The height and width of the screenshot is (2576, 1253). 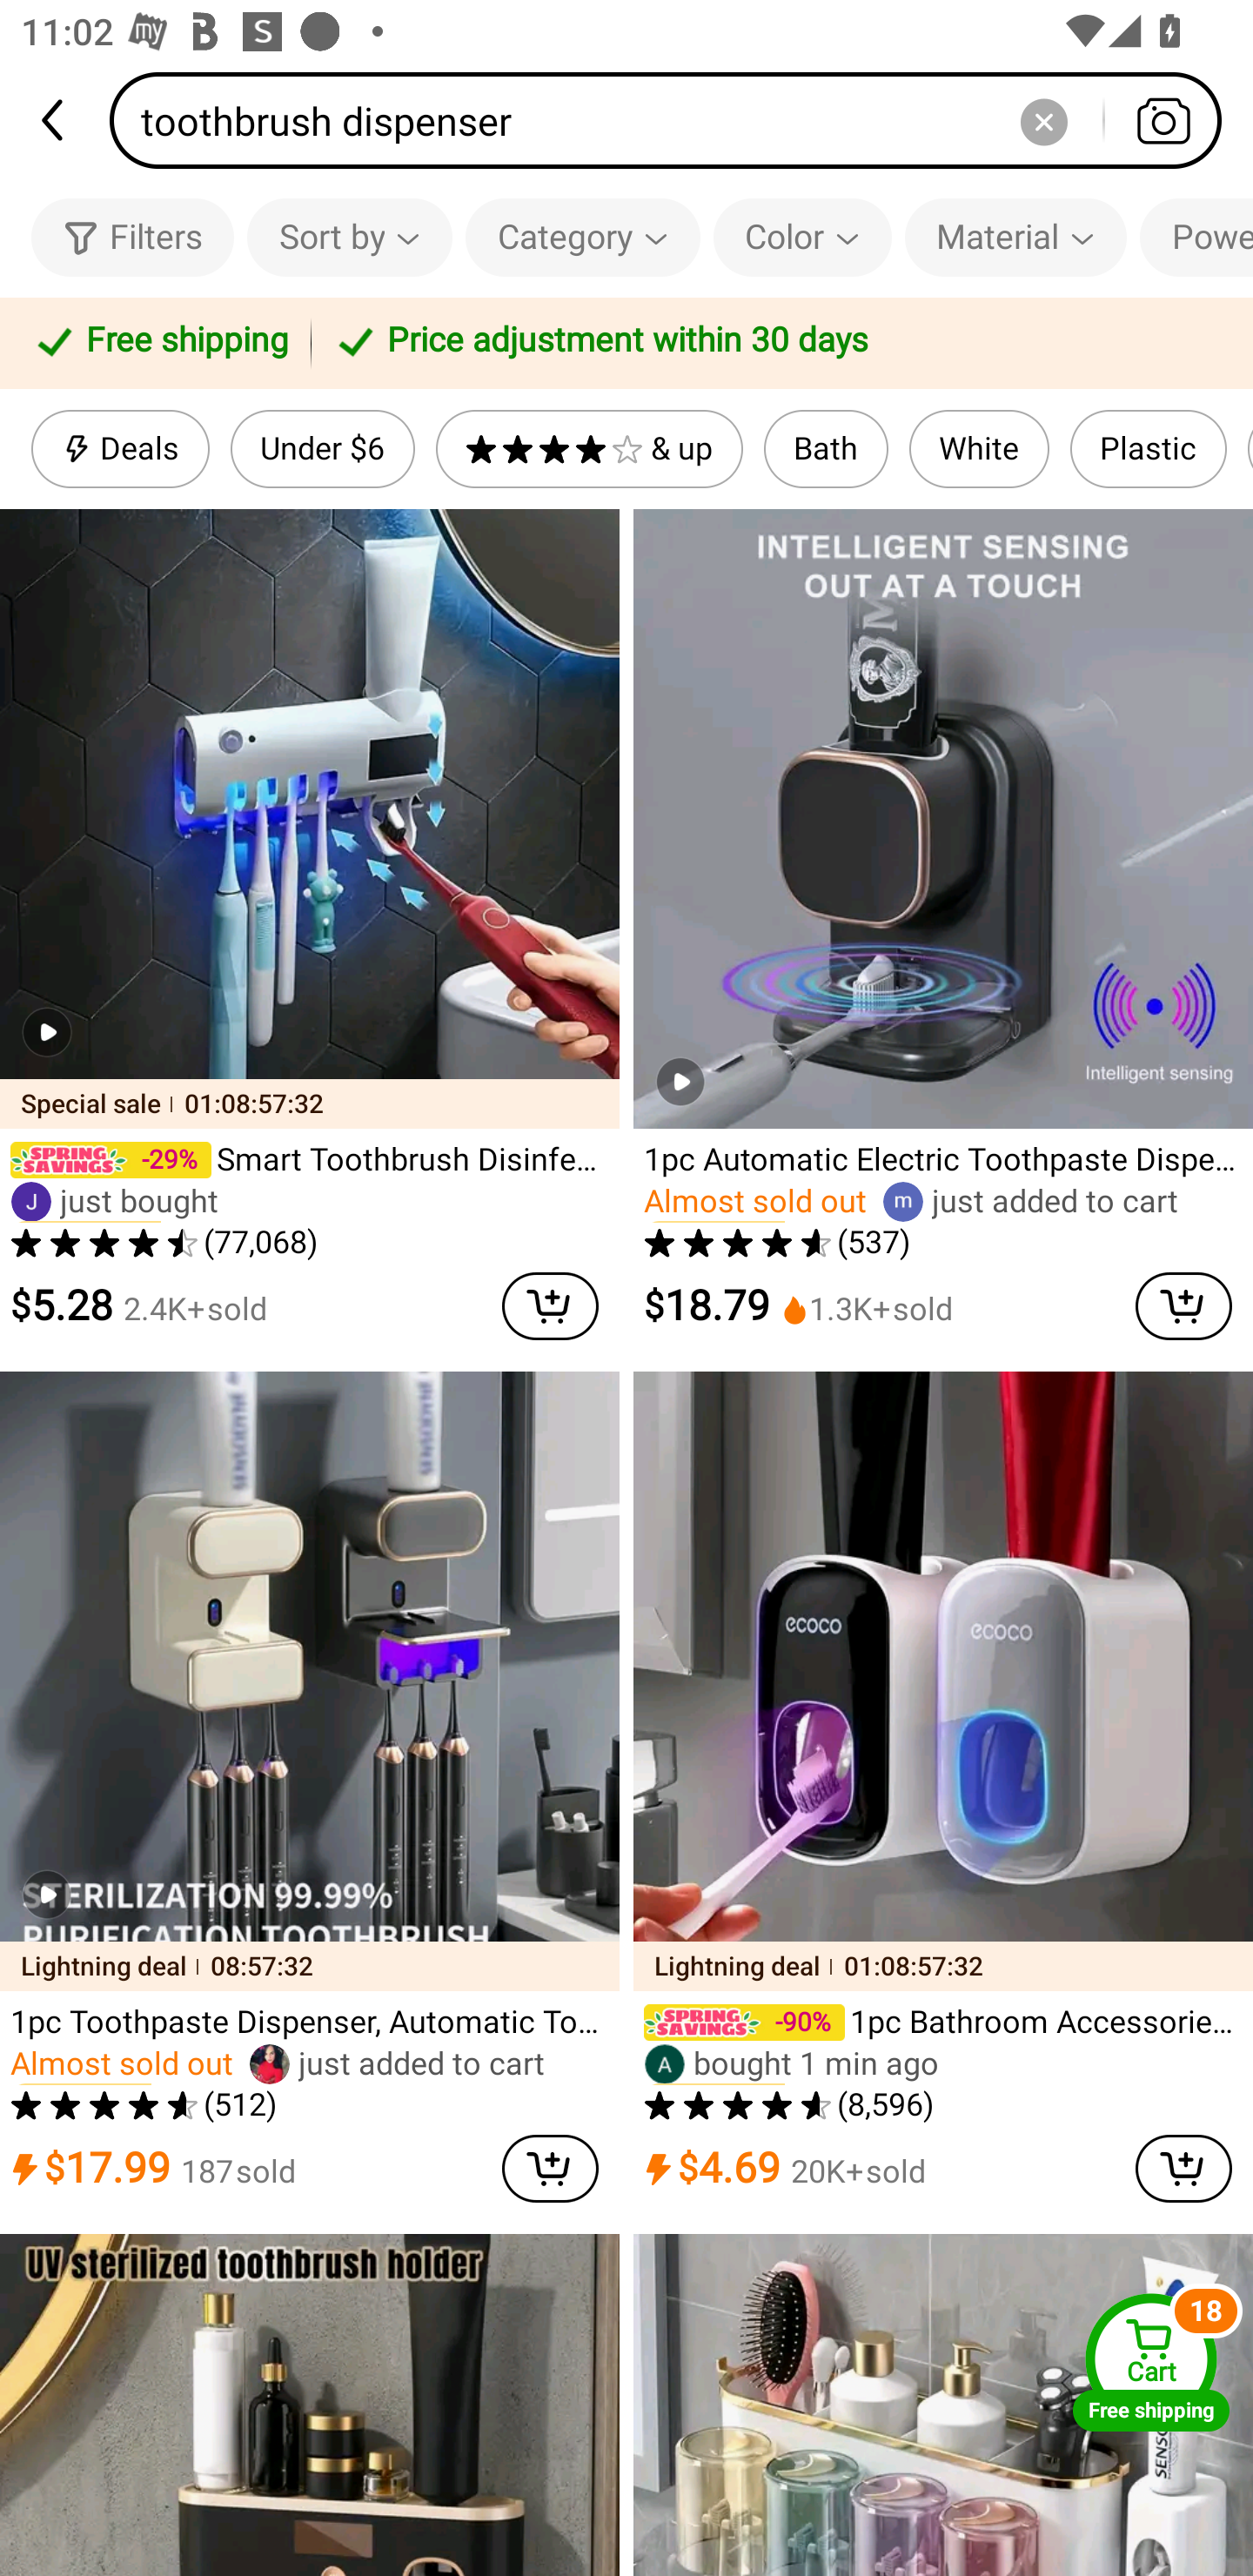 What do you see at coordinates (322, 449) in the screenshot?
I see `Under $6` at bounding box center [322, 449].